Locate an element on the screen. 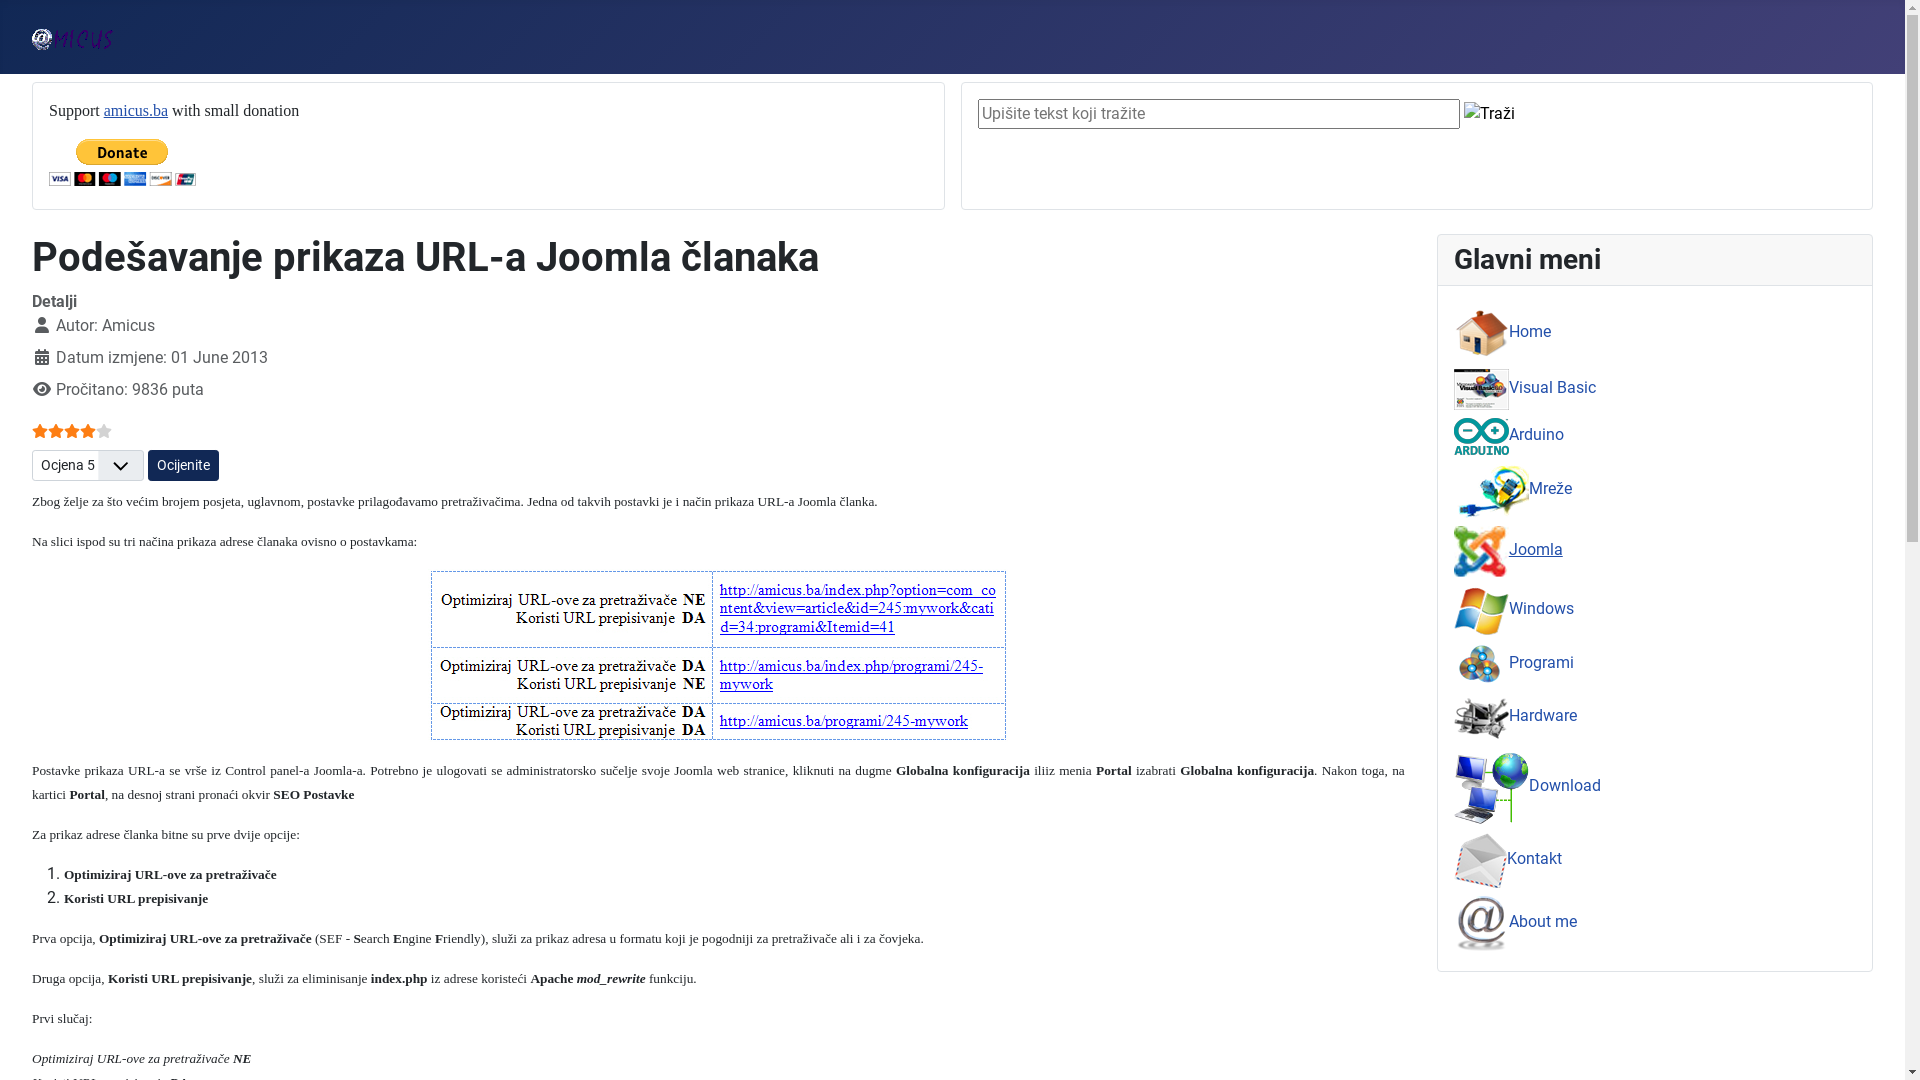 The height and width of the screenshot is (1080, 1920). amicus.ba is located at coordinates (136, 110).